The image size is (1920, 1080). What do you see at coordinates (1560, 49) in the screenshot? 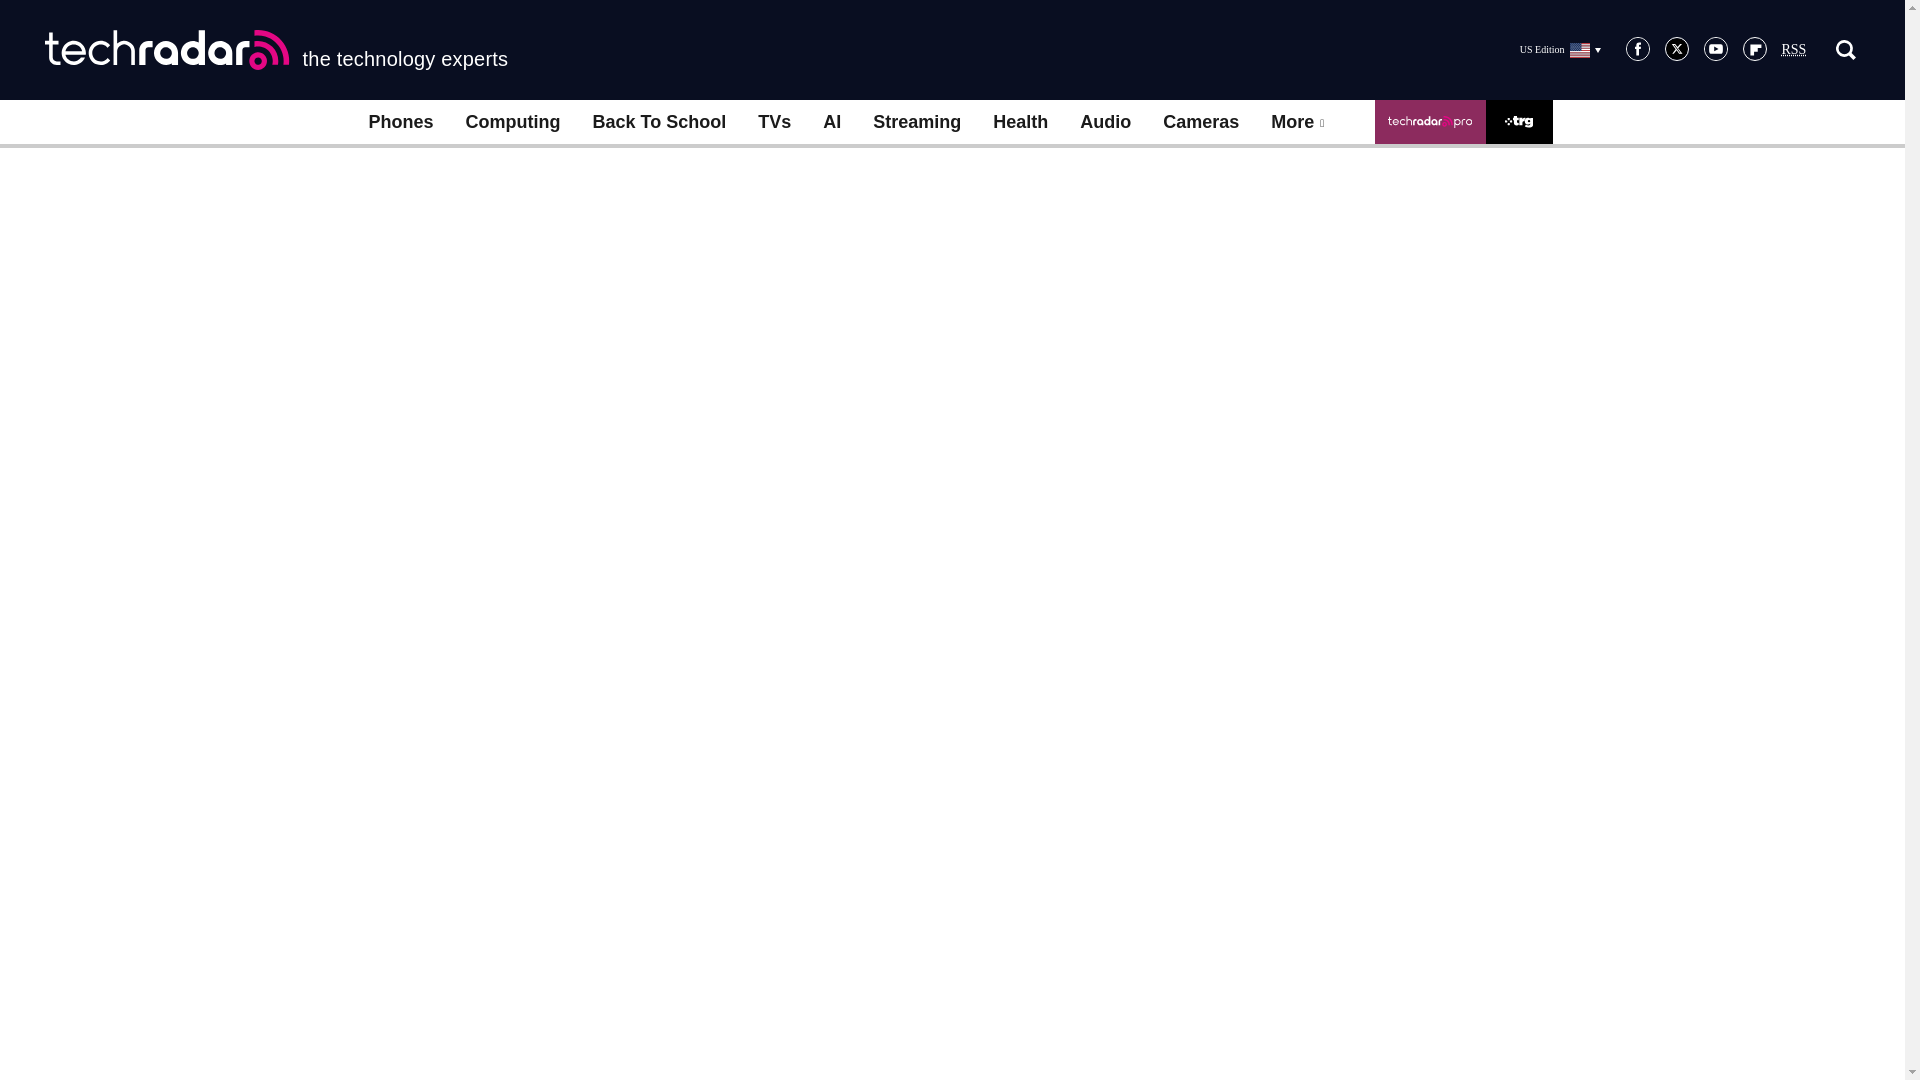
I see `US Edition` at bounding box center [1560, 49].